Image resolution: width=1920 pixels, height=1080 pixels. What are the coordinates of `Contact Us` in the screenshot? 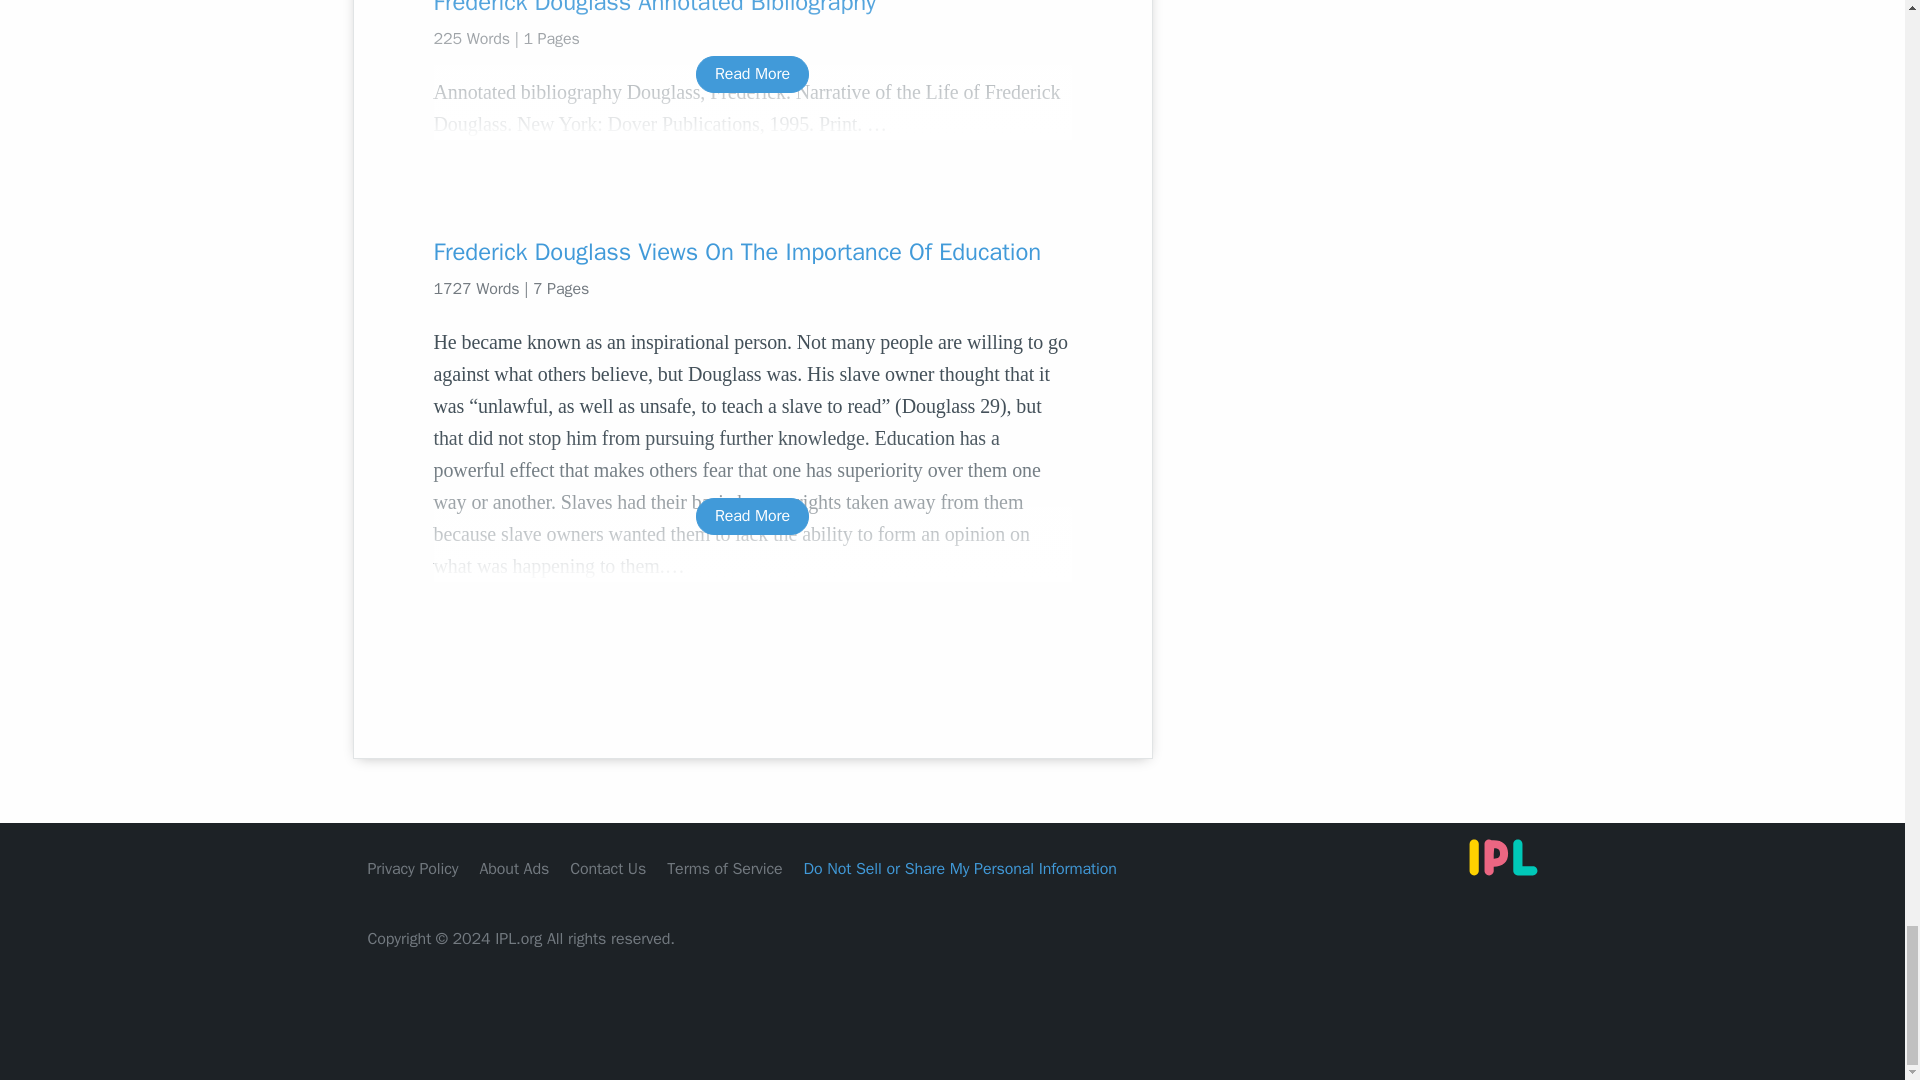 It's located at (608, 868).